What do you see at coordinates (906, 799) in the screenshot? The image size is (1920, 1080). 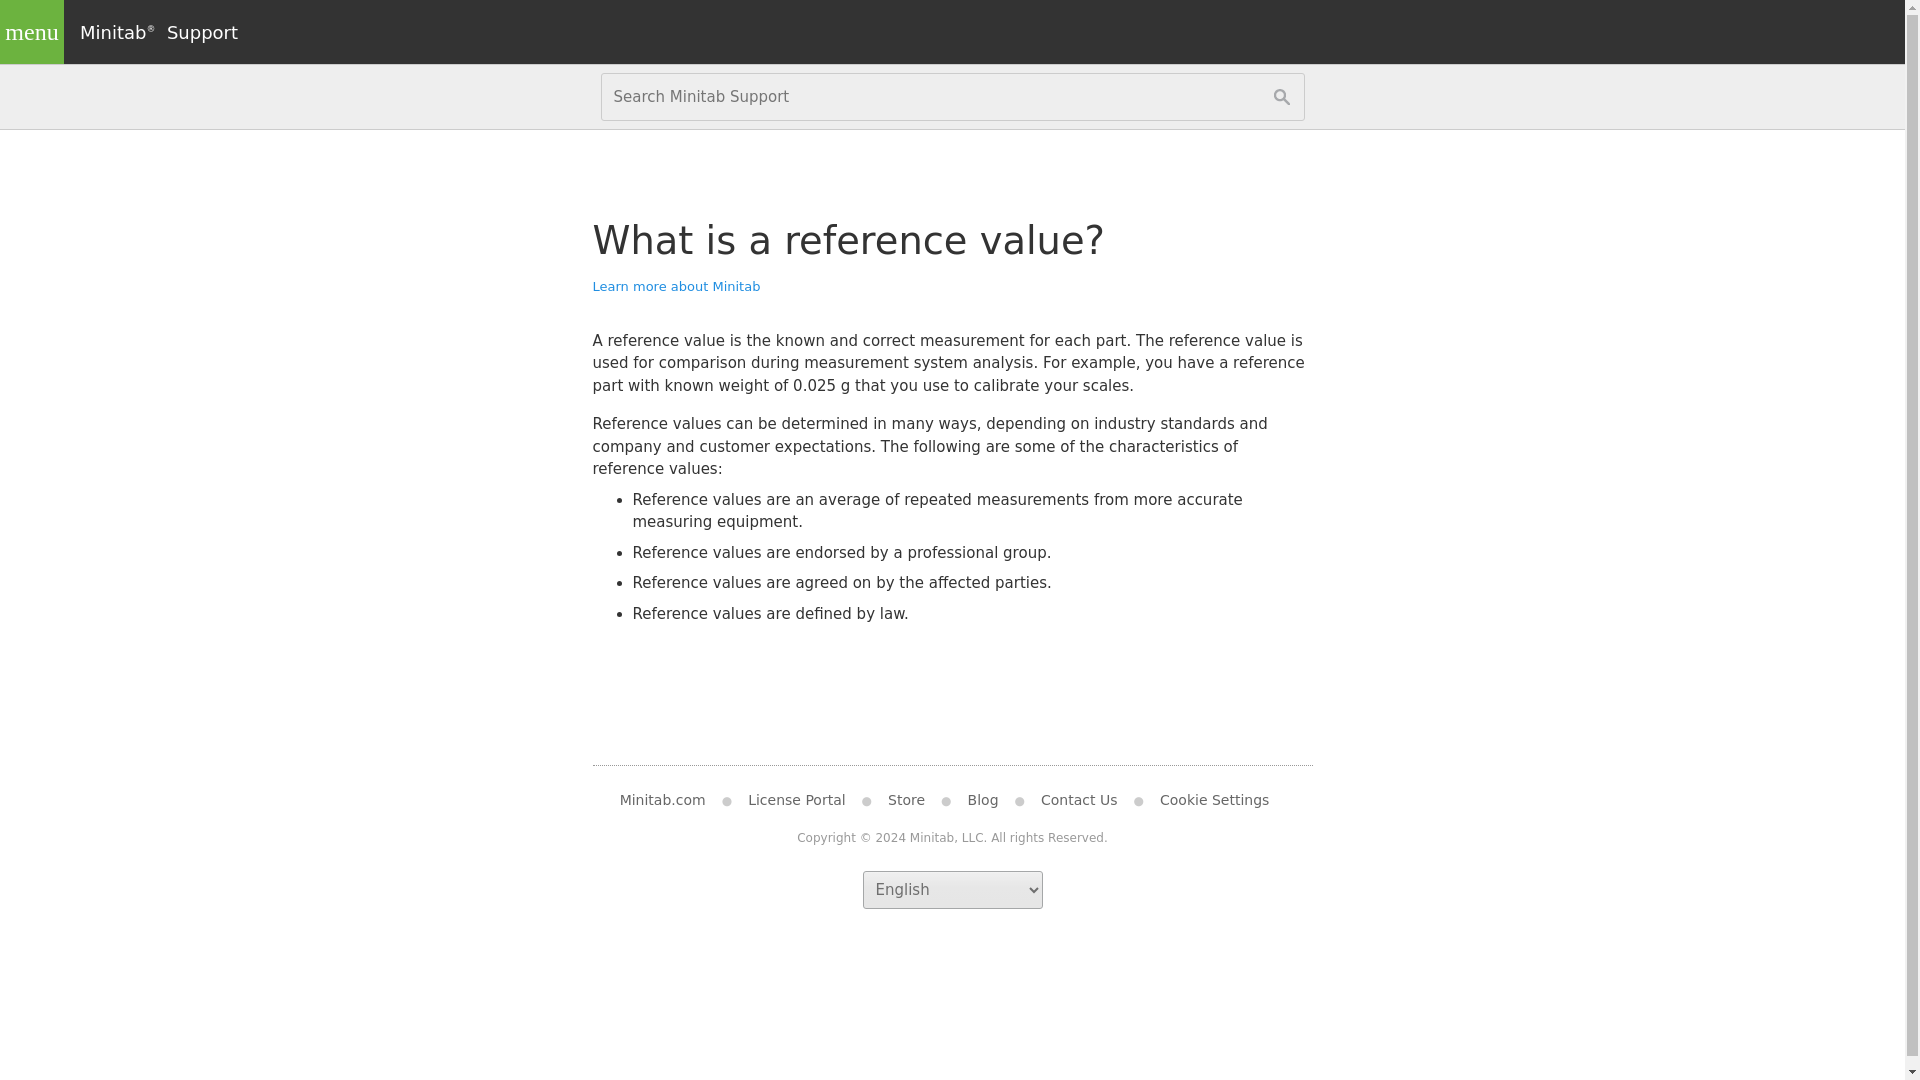 I see `Store` at bounding box center [906, 799].